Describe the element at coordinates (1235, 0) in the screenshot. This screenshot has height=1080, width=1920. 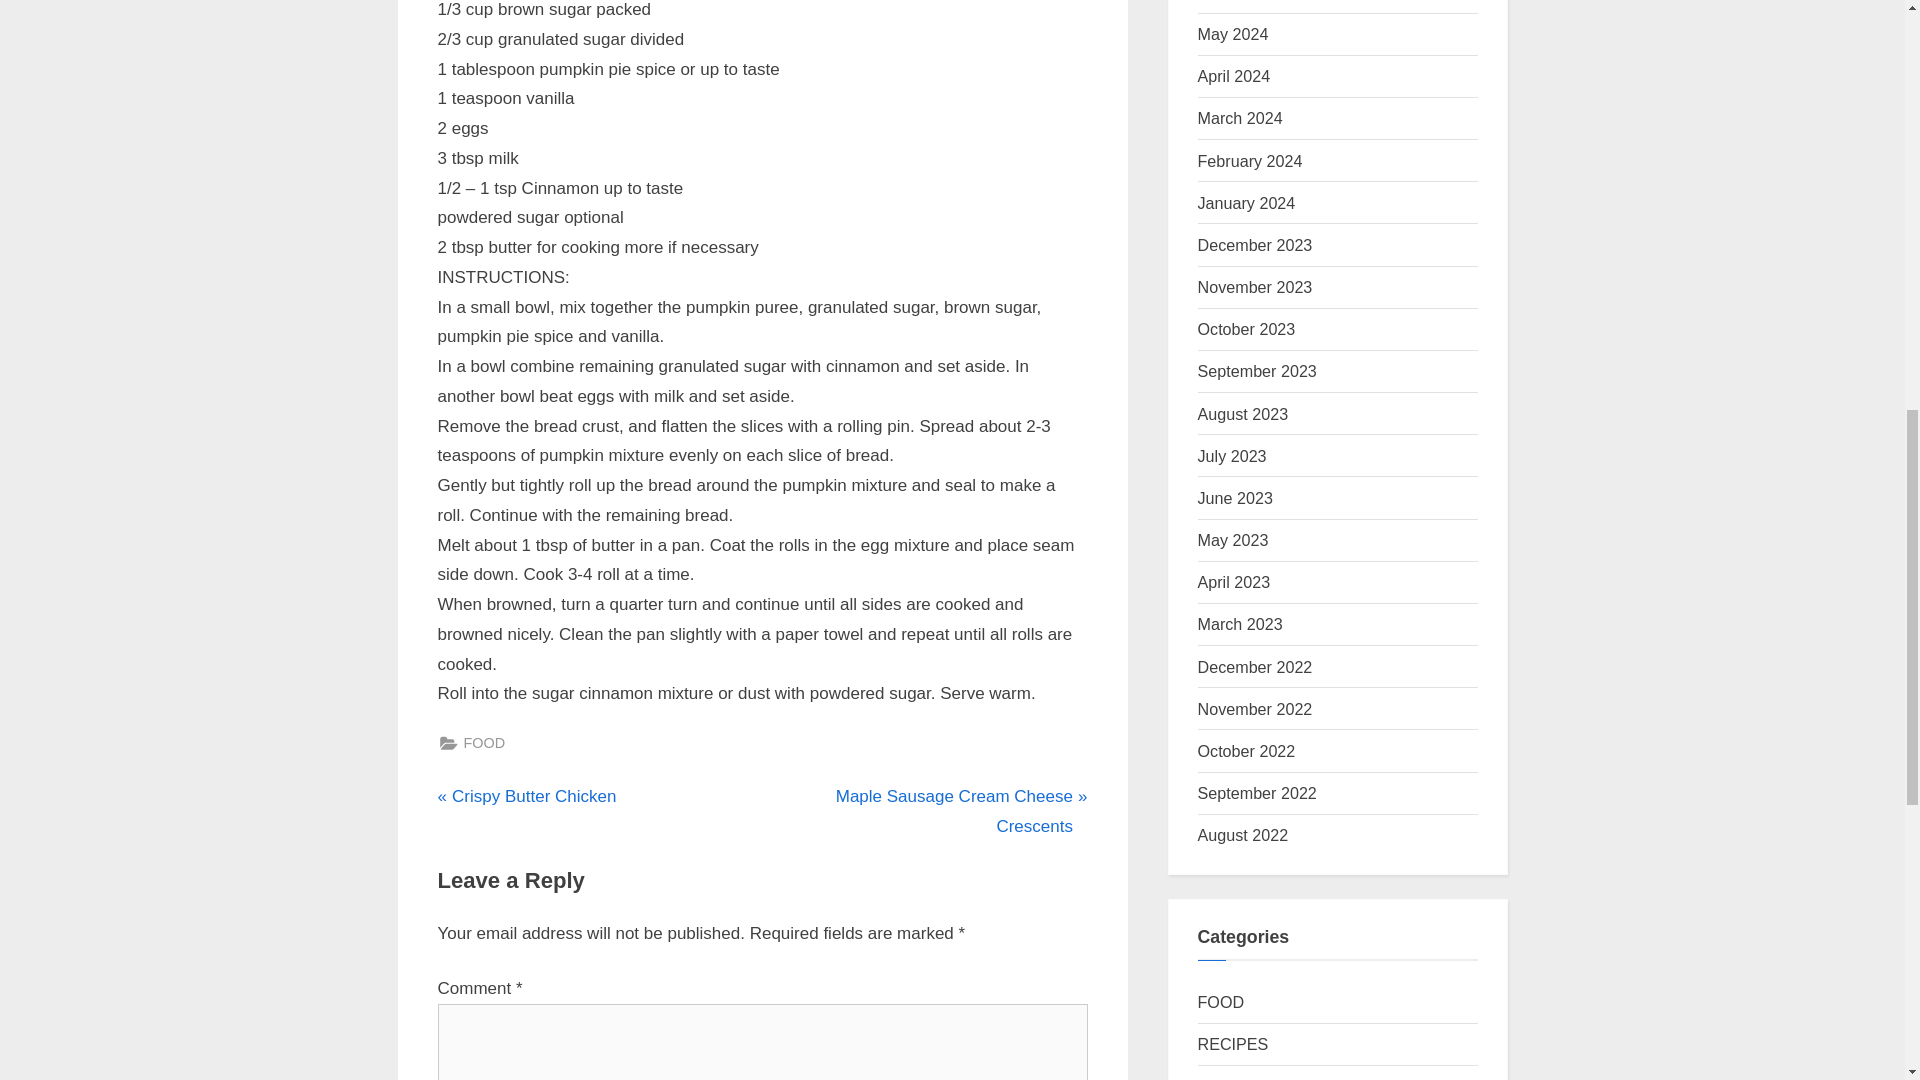
I see `September 2023` at that location.